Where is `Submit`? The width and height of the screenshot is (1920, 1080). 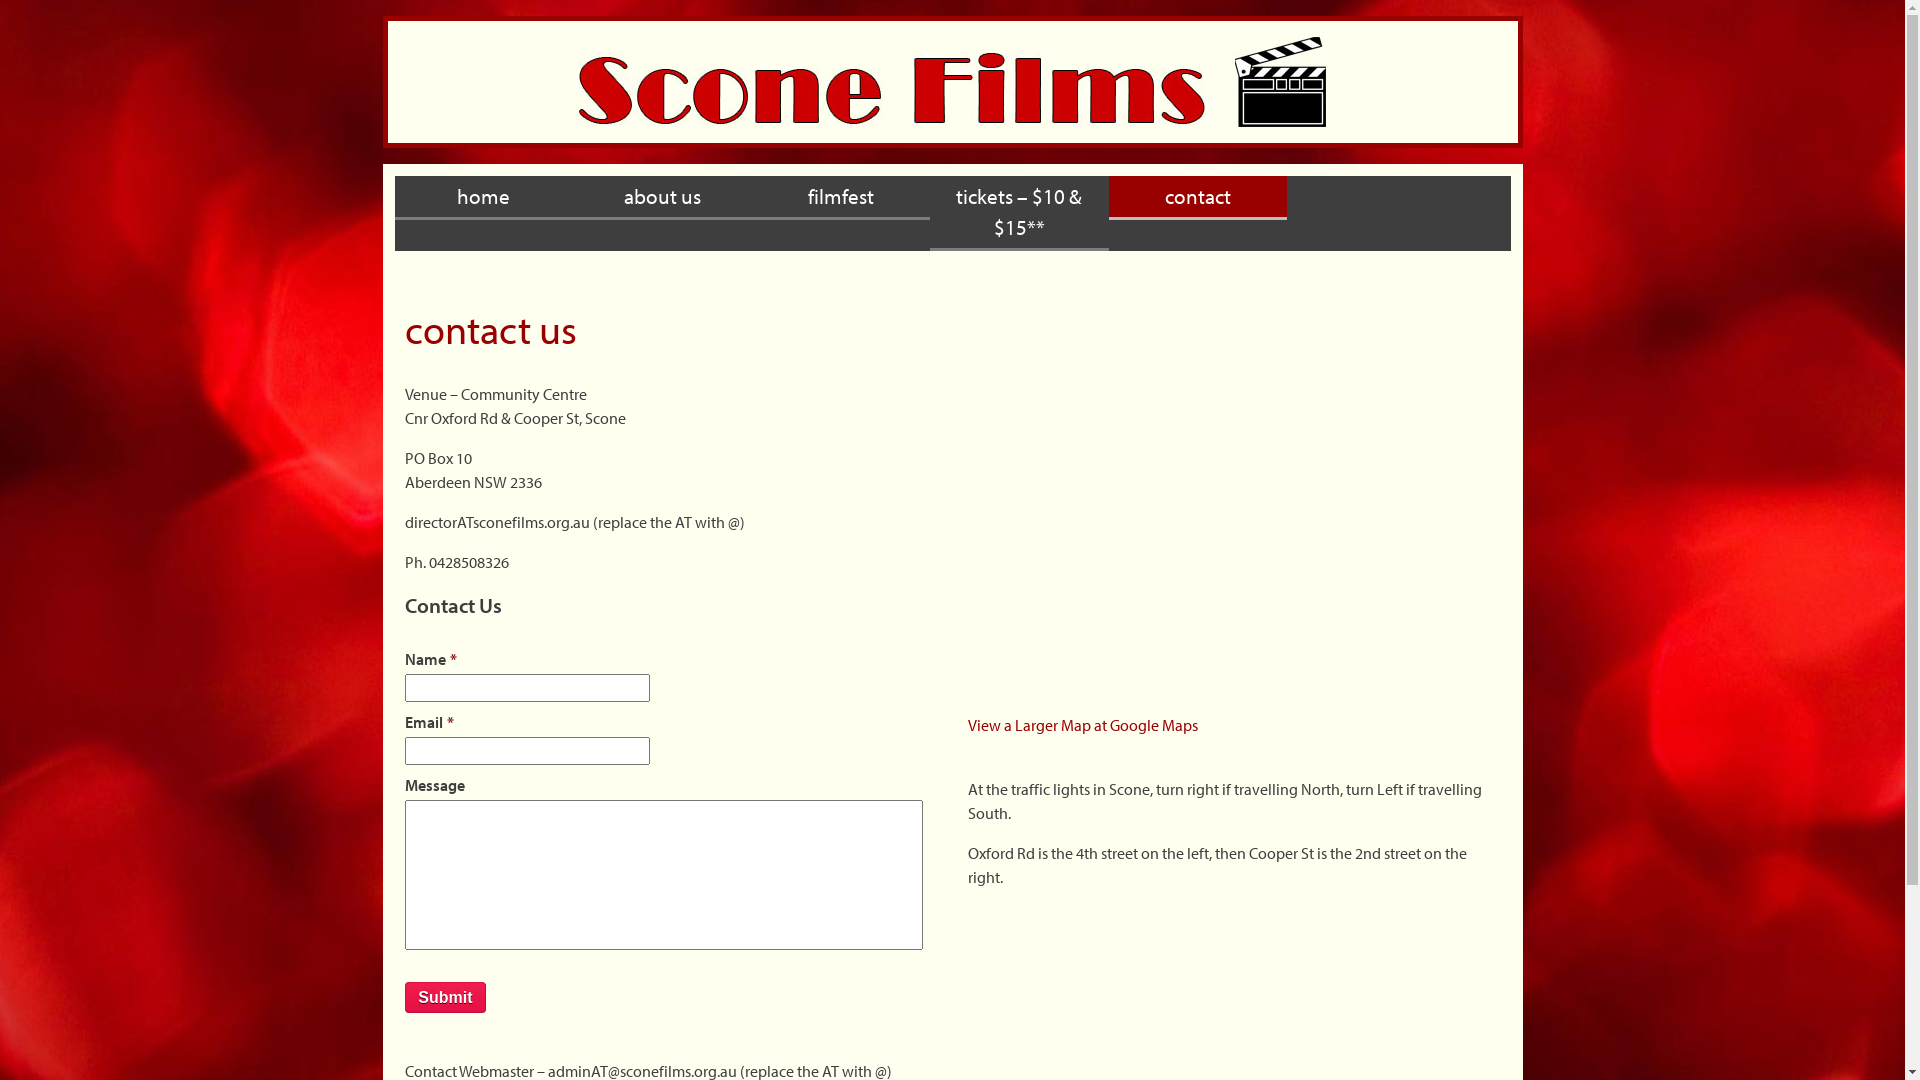
Submit is located at coordinates (445, 998).